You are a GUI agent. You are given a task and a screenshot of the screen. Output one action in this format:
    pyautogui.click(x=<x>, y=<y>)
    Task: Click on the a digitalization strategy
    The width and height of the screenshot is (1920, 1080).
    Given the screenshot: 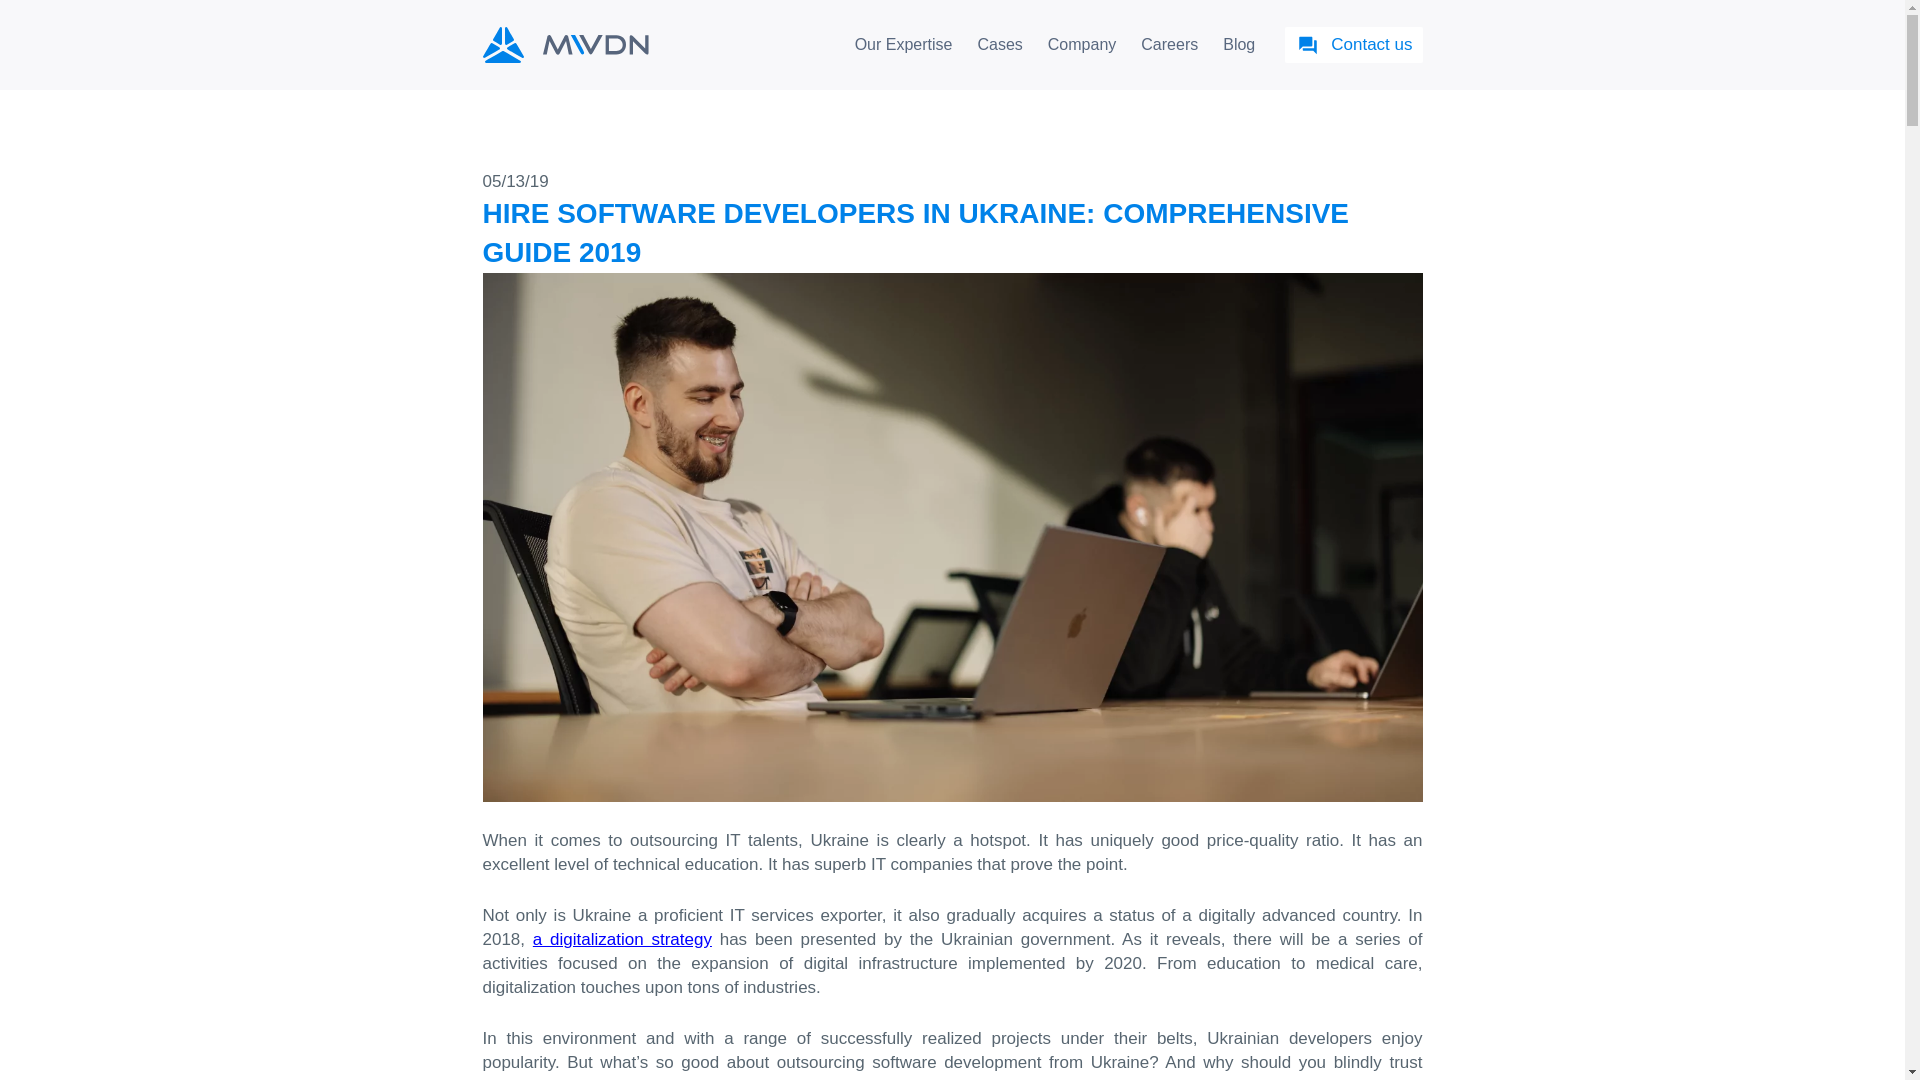 What is the action you would take?
    pyautogui.click(x=622, y=939)
    